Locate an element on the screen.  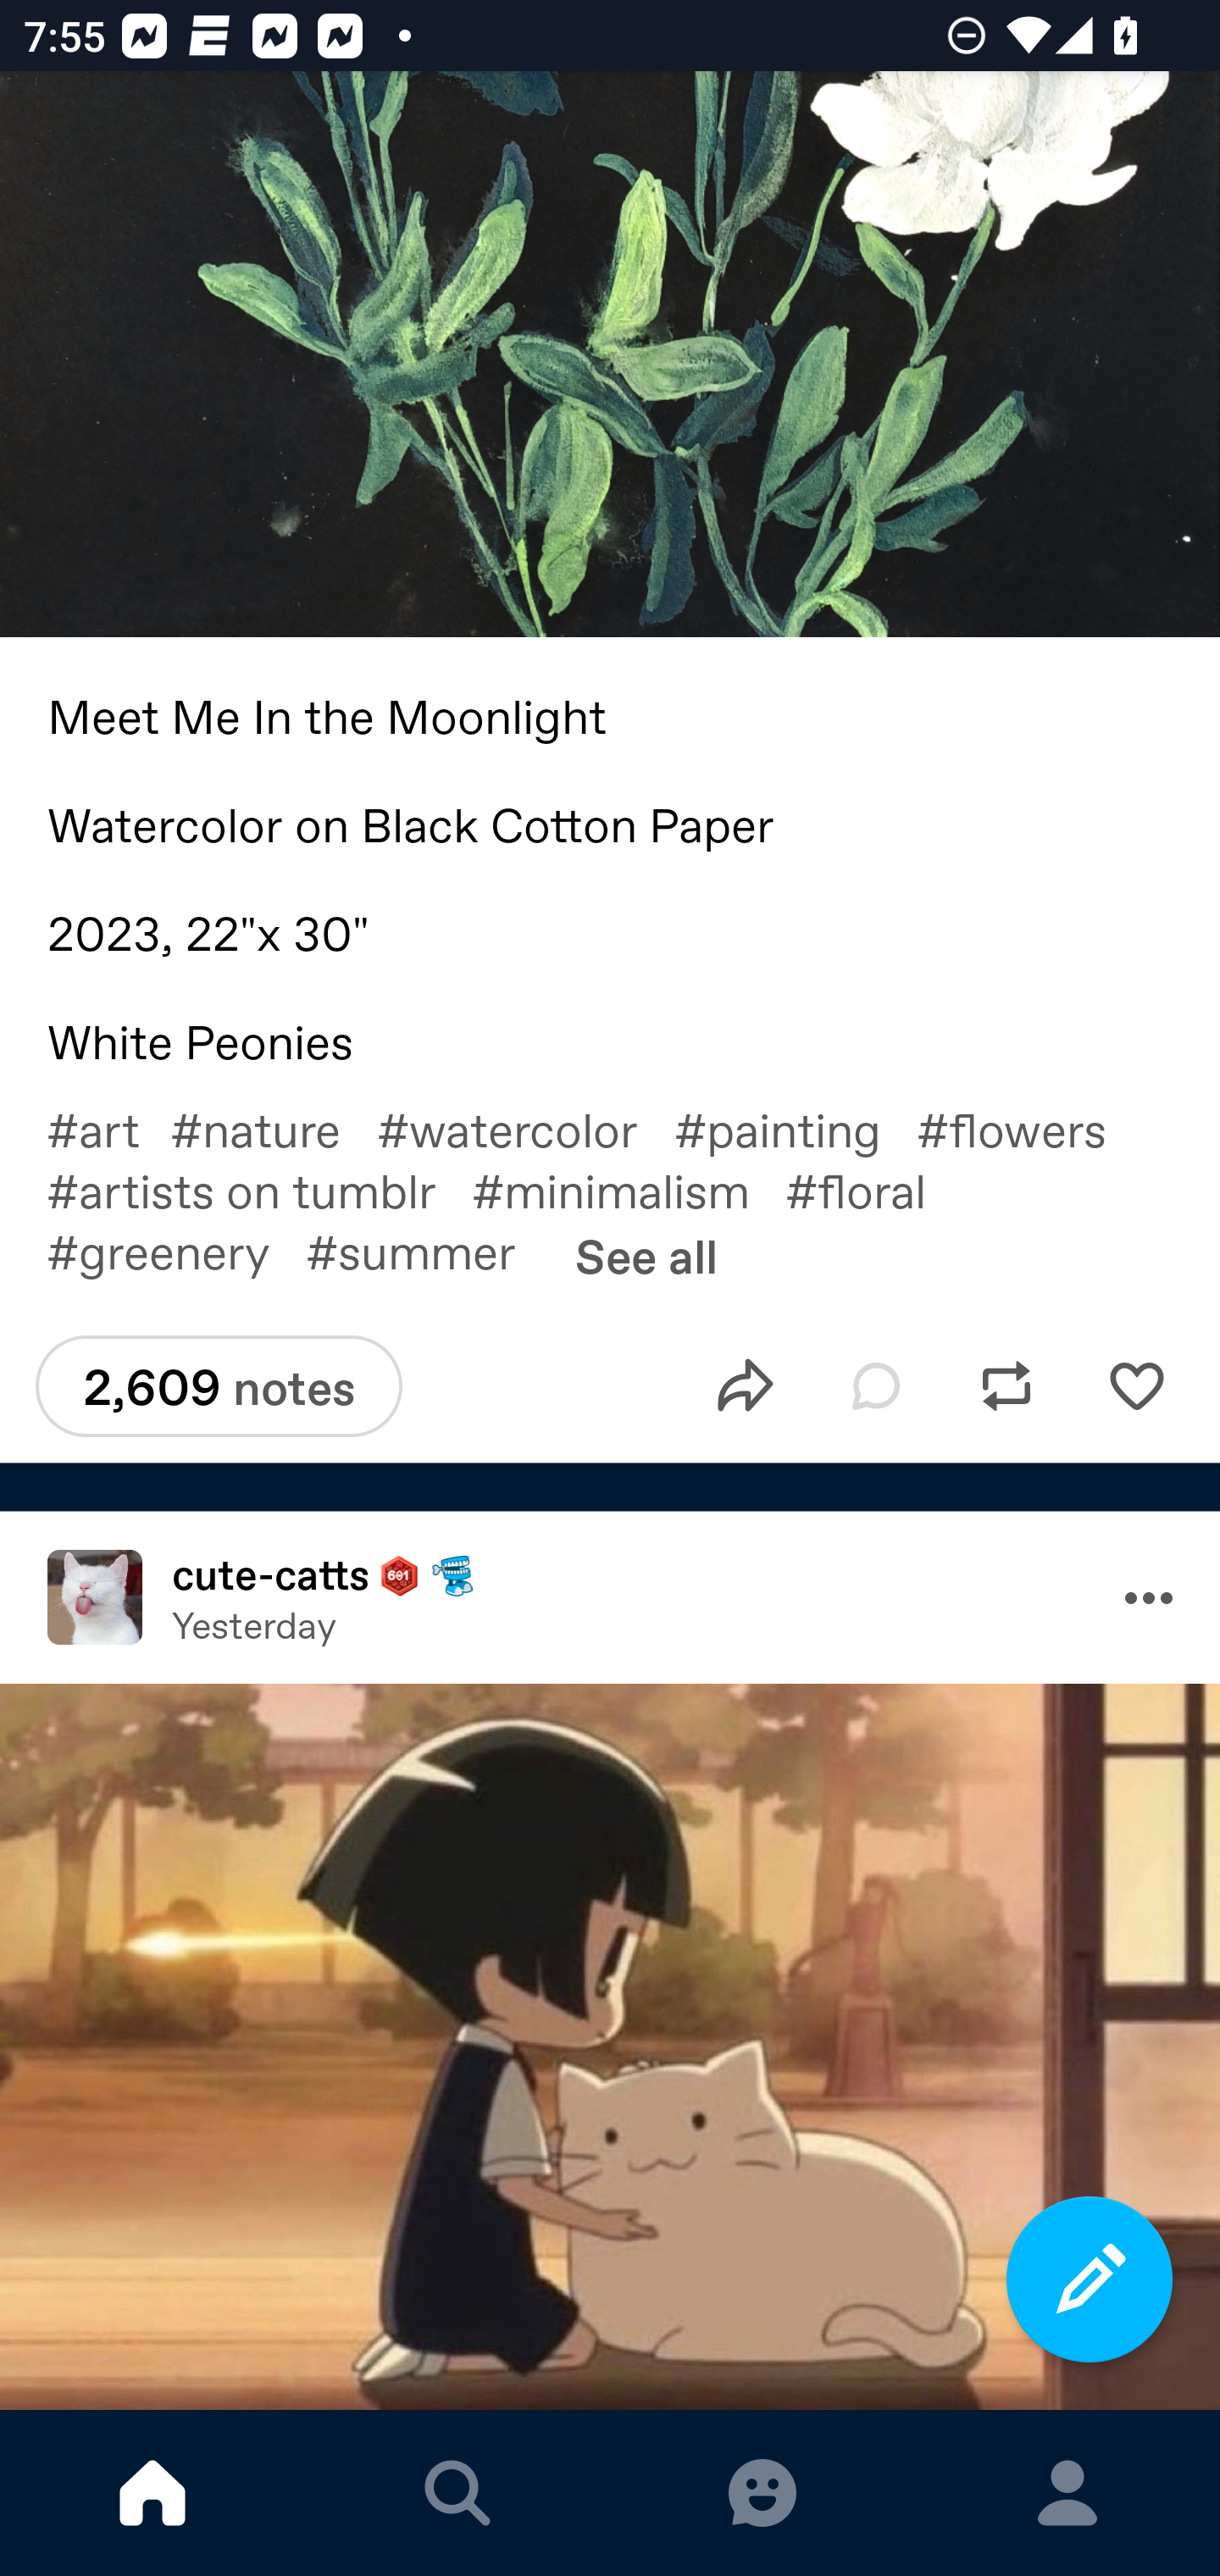
#greenery is located at coordinates (176, 1250).